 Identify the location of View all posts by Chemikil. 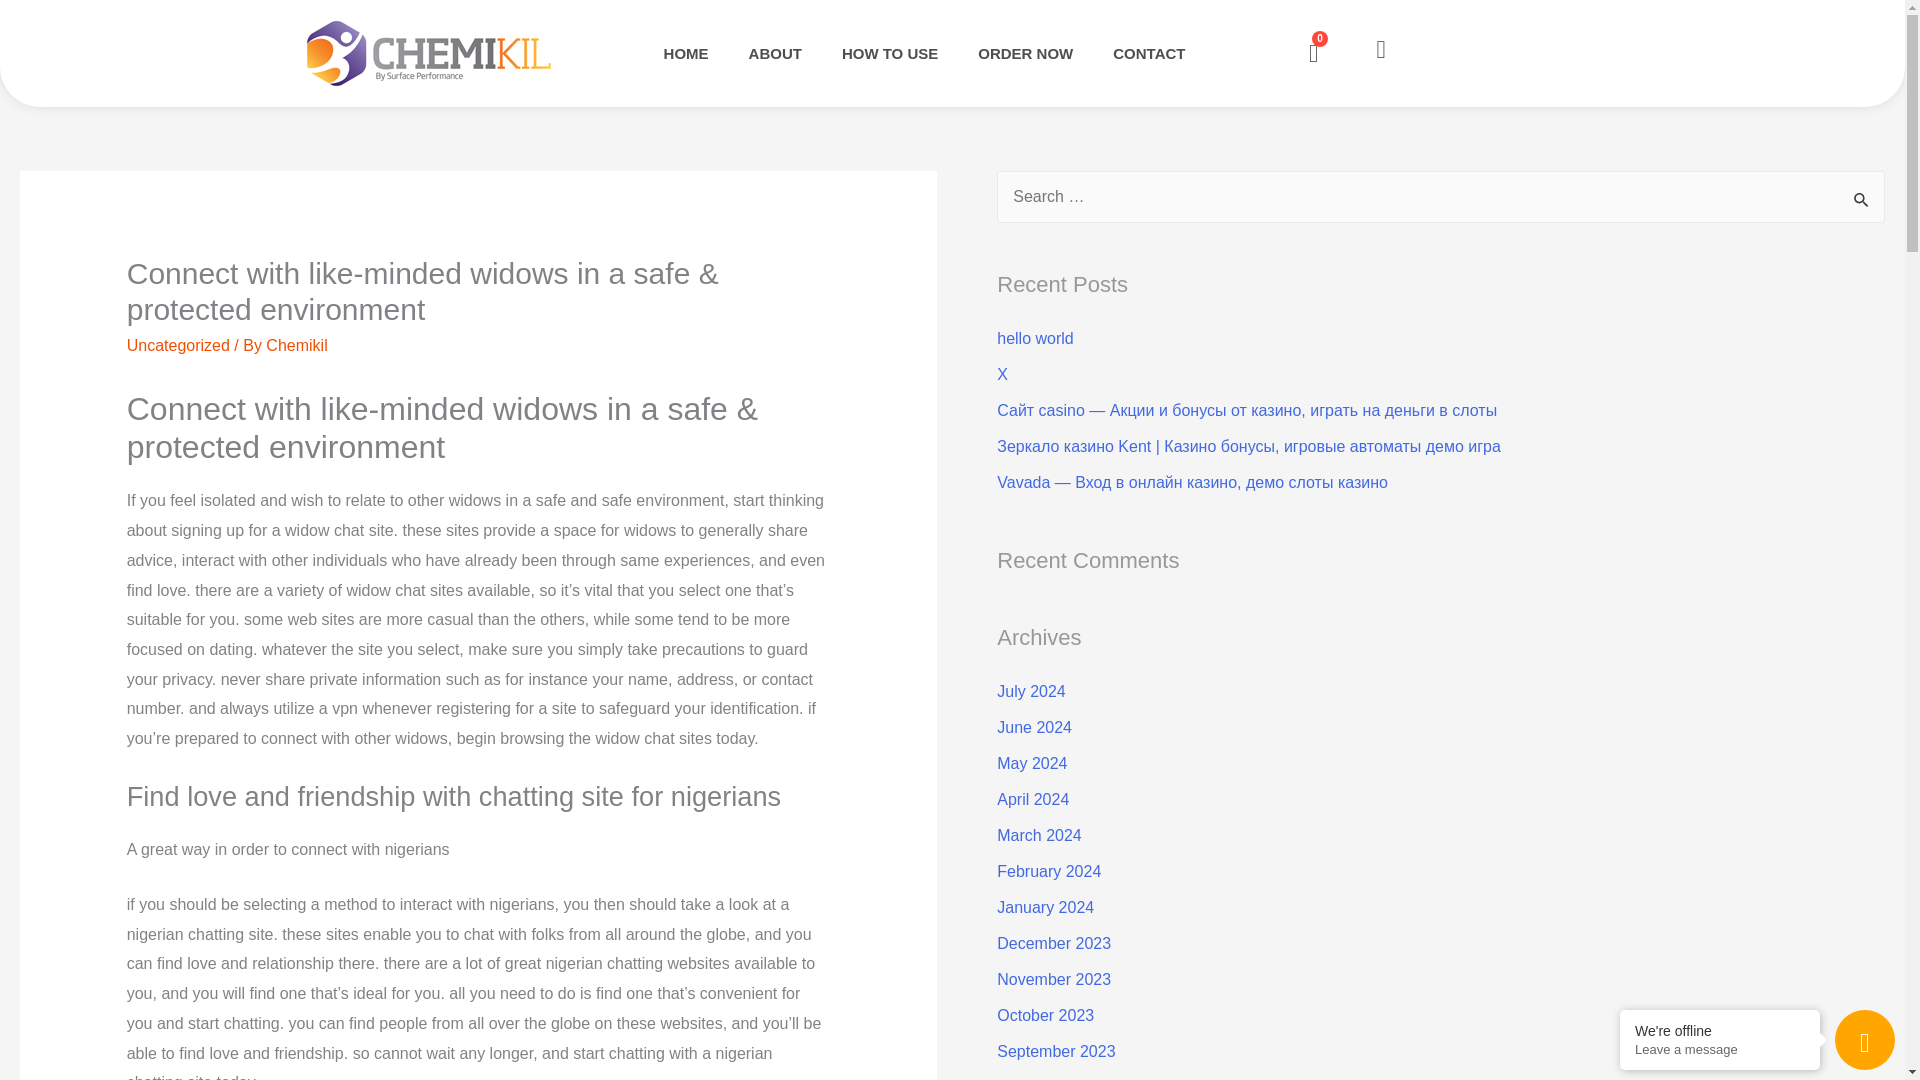
(296, 345).